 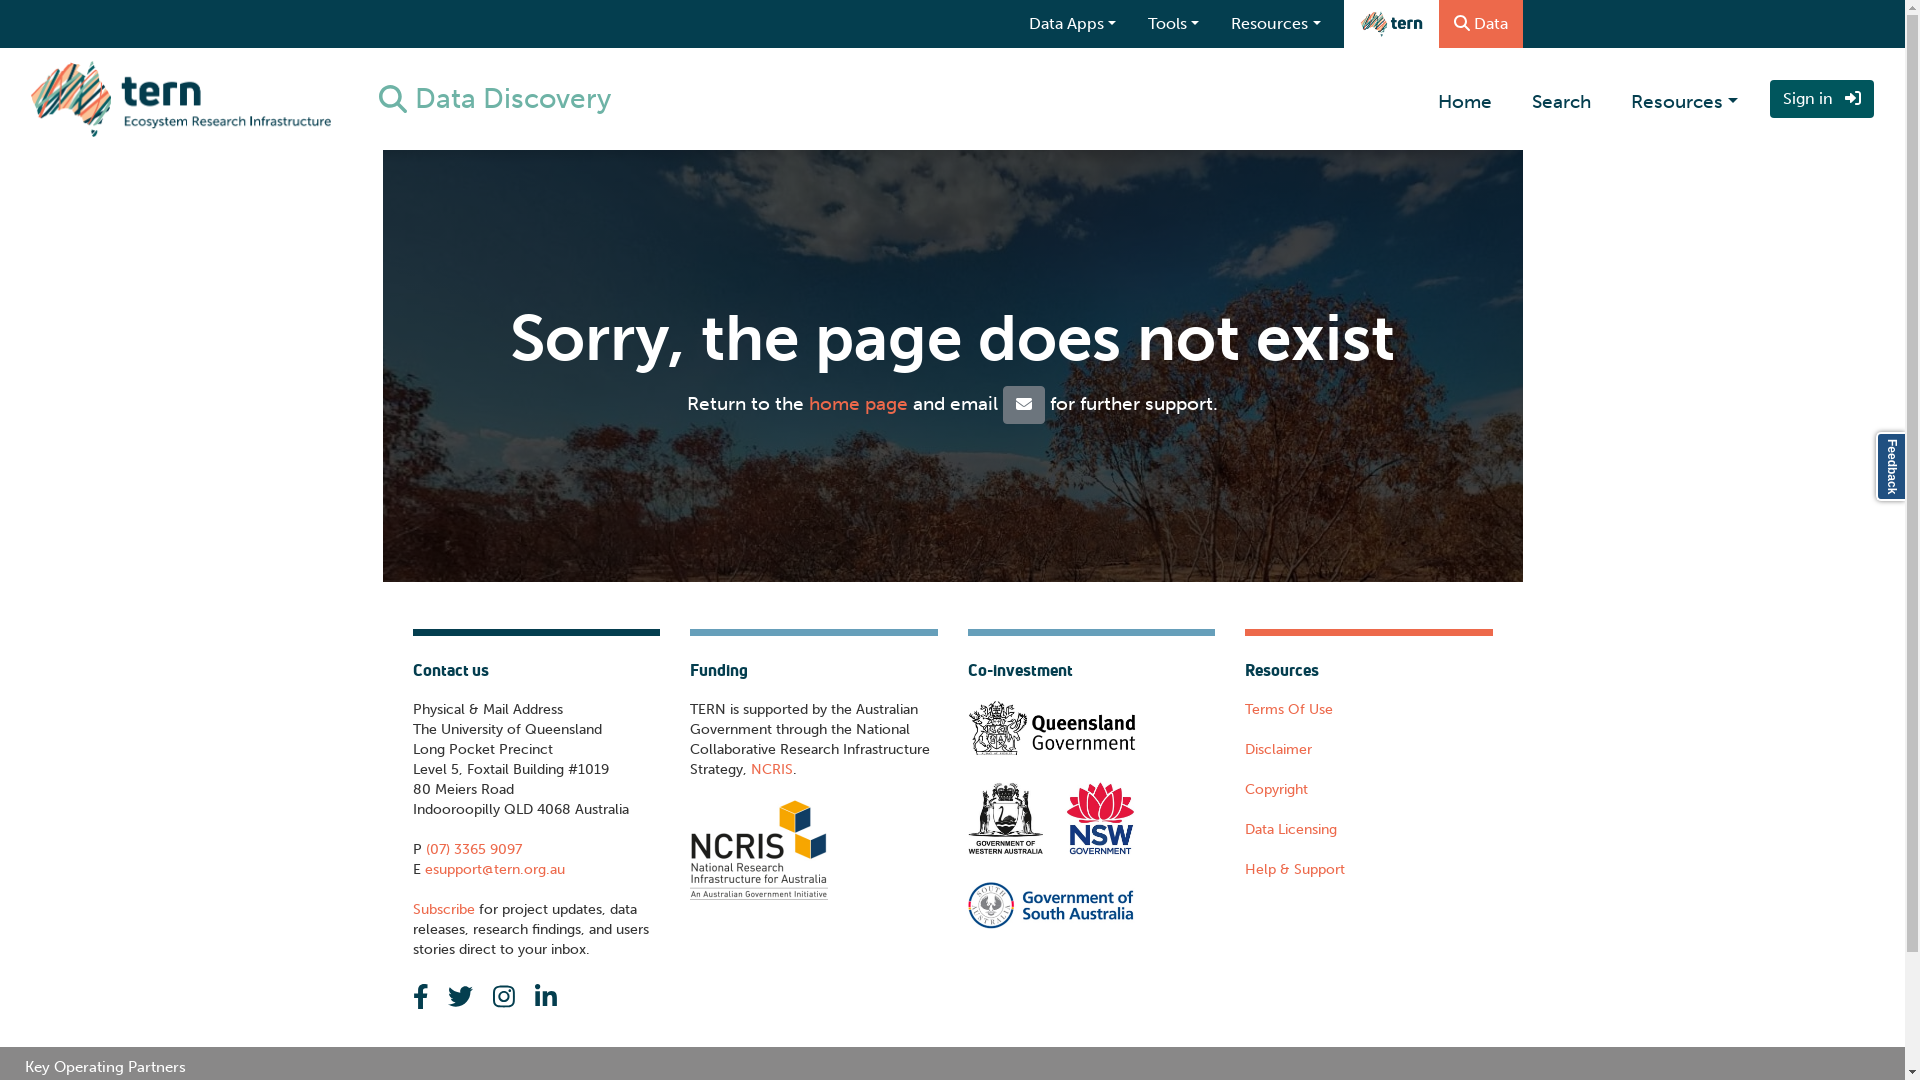 What do you see at coordinates (1562, 99) in the screenshot?
I see `Search` at bounding box center [1562, 99].